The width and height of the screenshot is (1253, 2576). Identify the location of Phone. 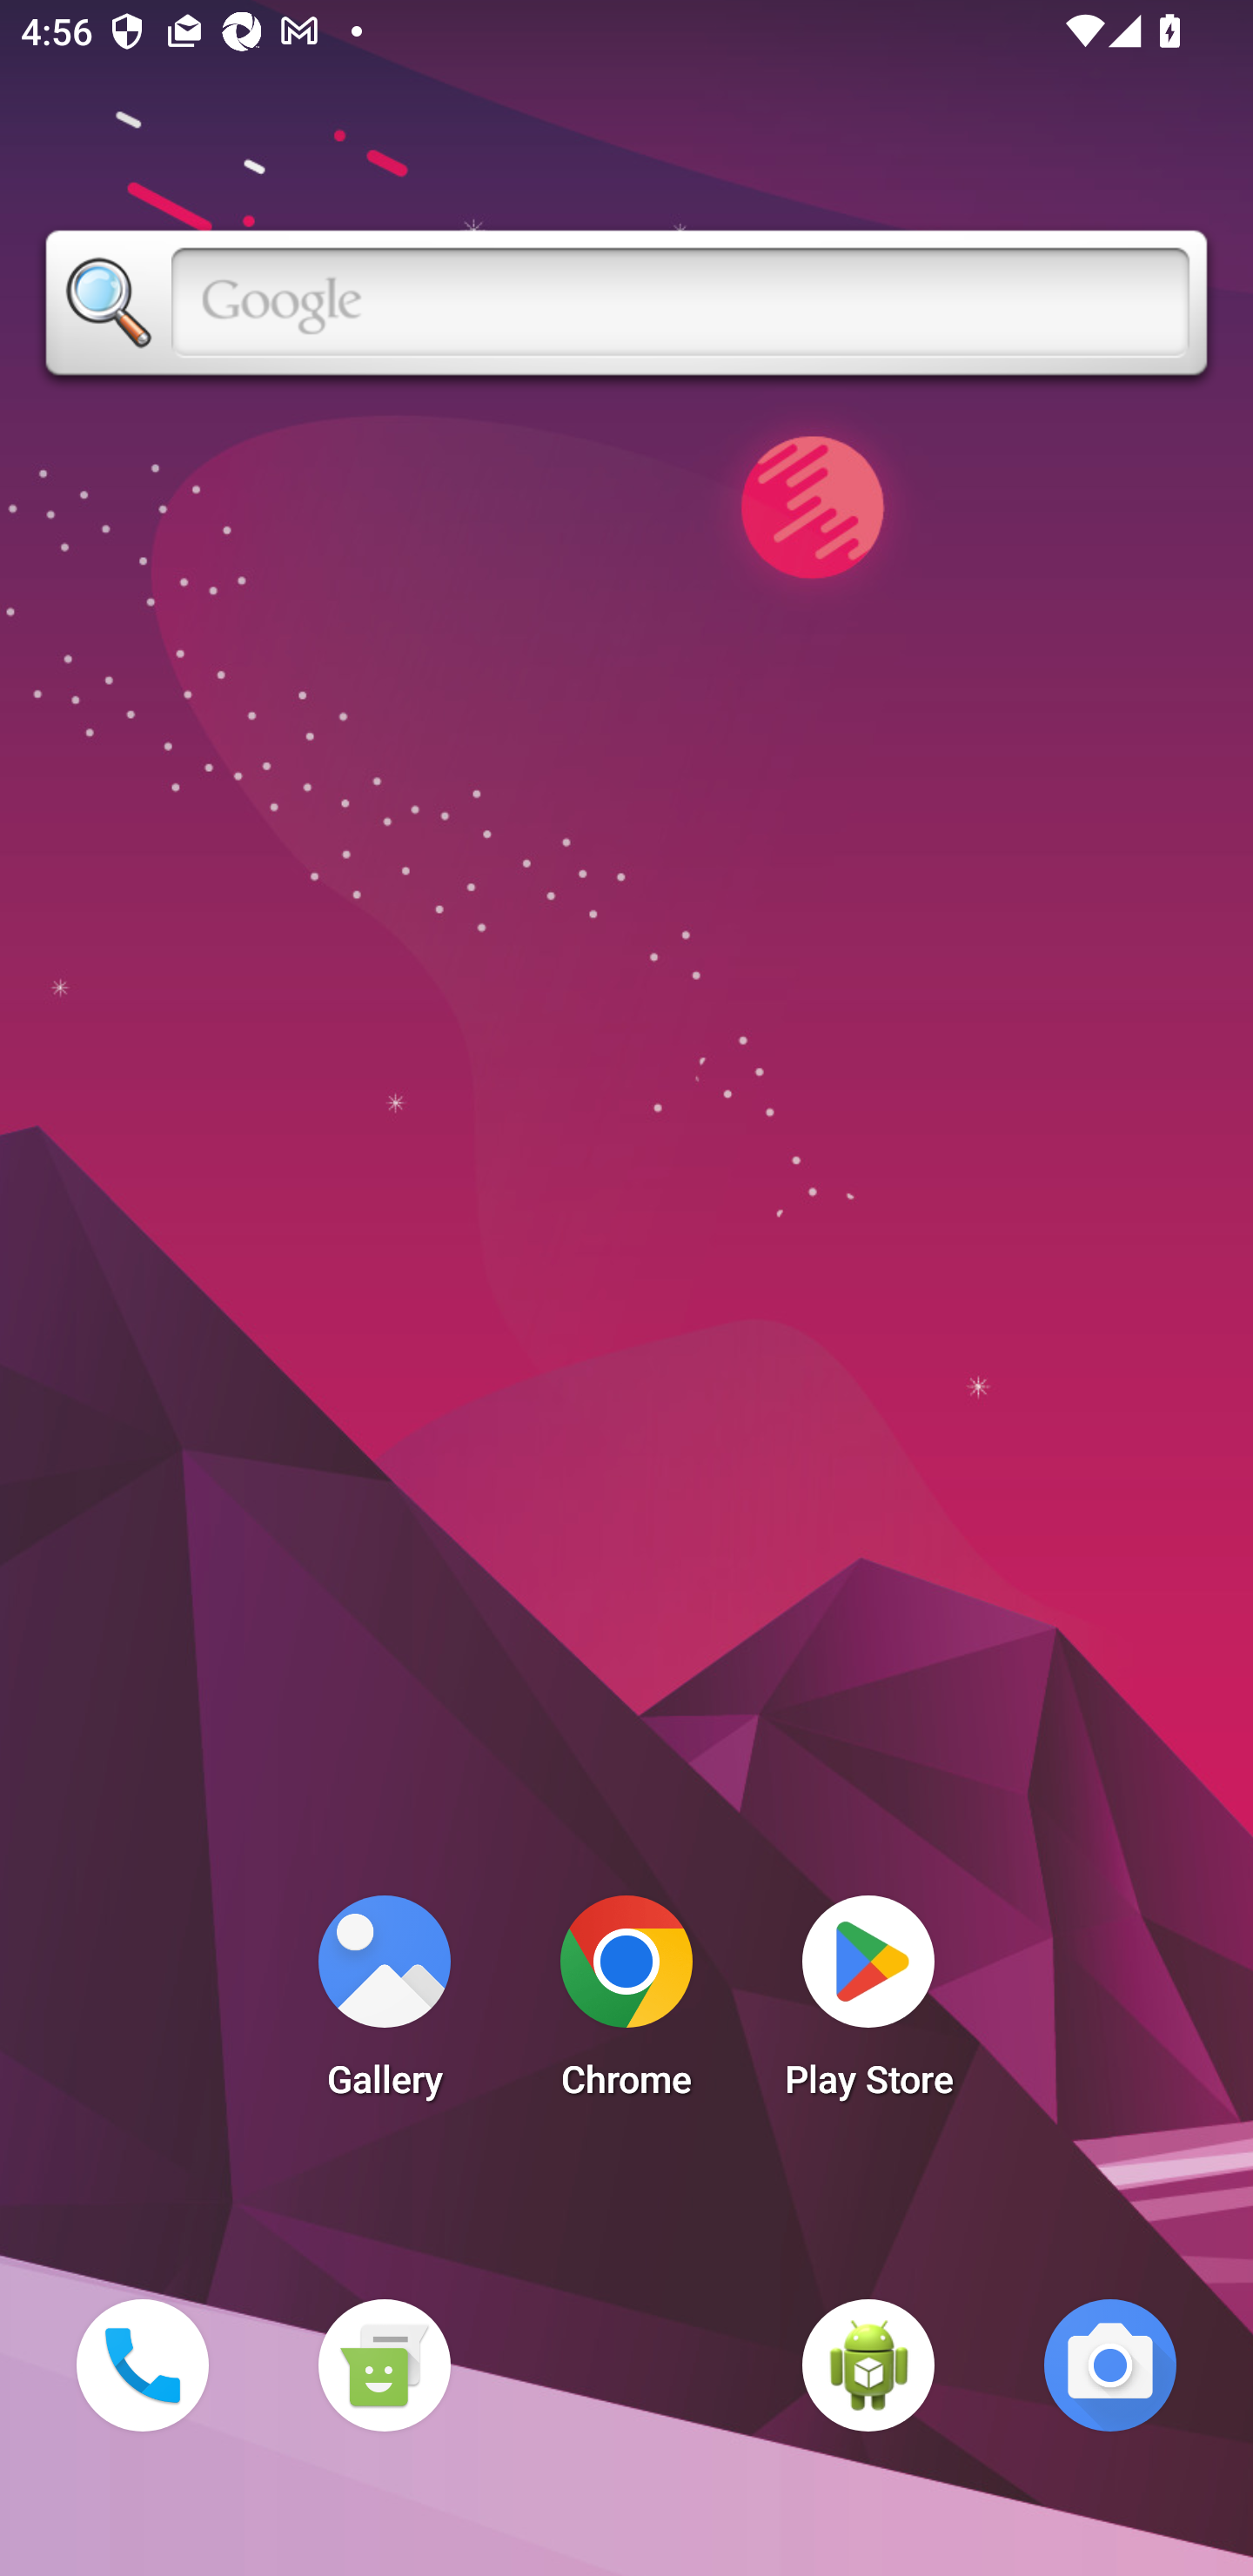
(142, 2365).